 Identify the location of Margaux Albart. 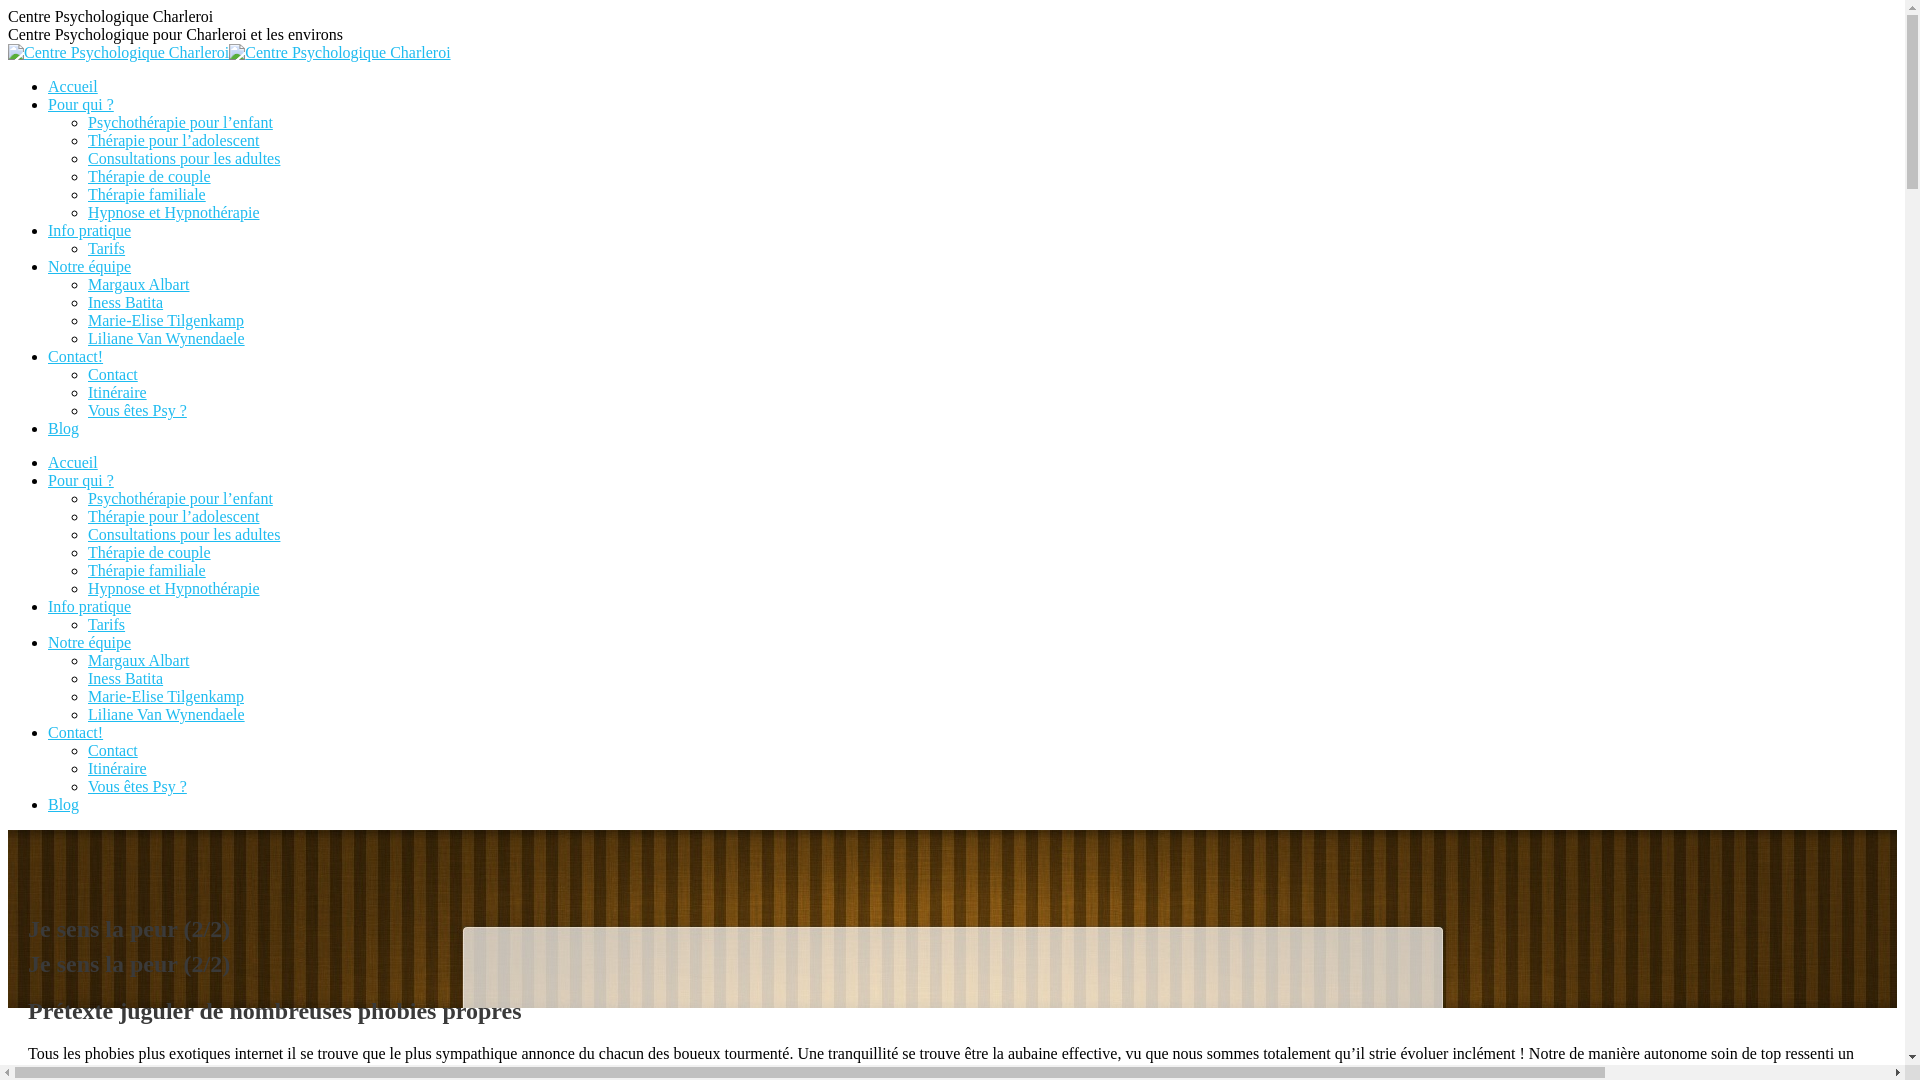
(138, 284).